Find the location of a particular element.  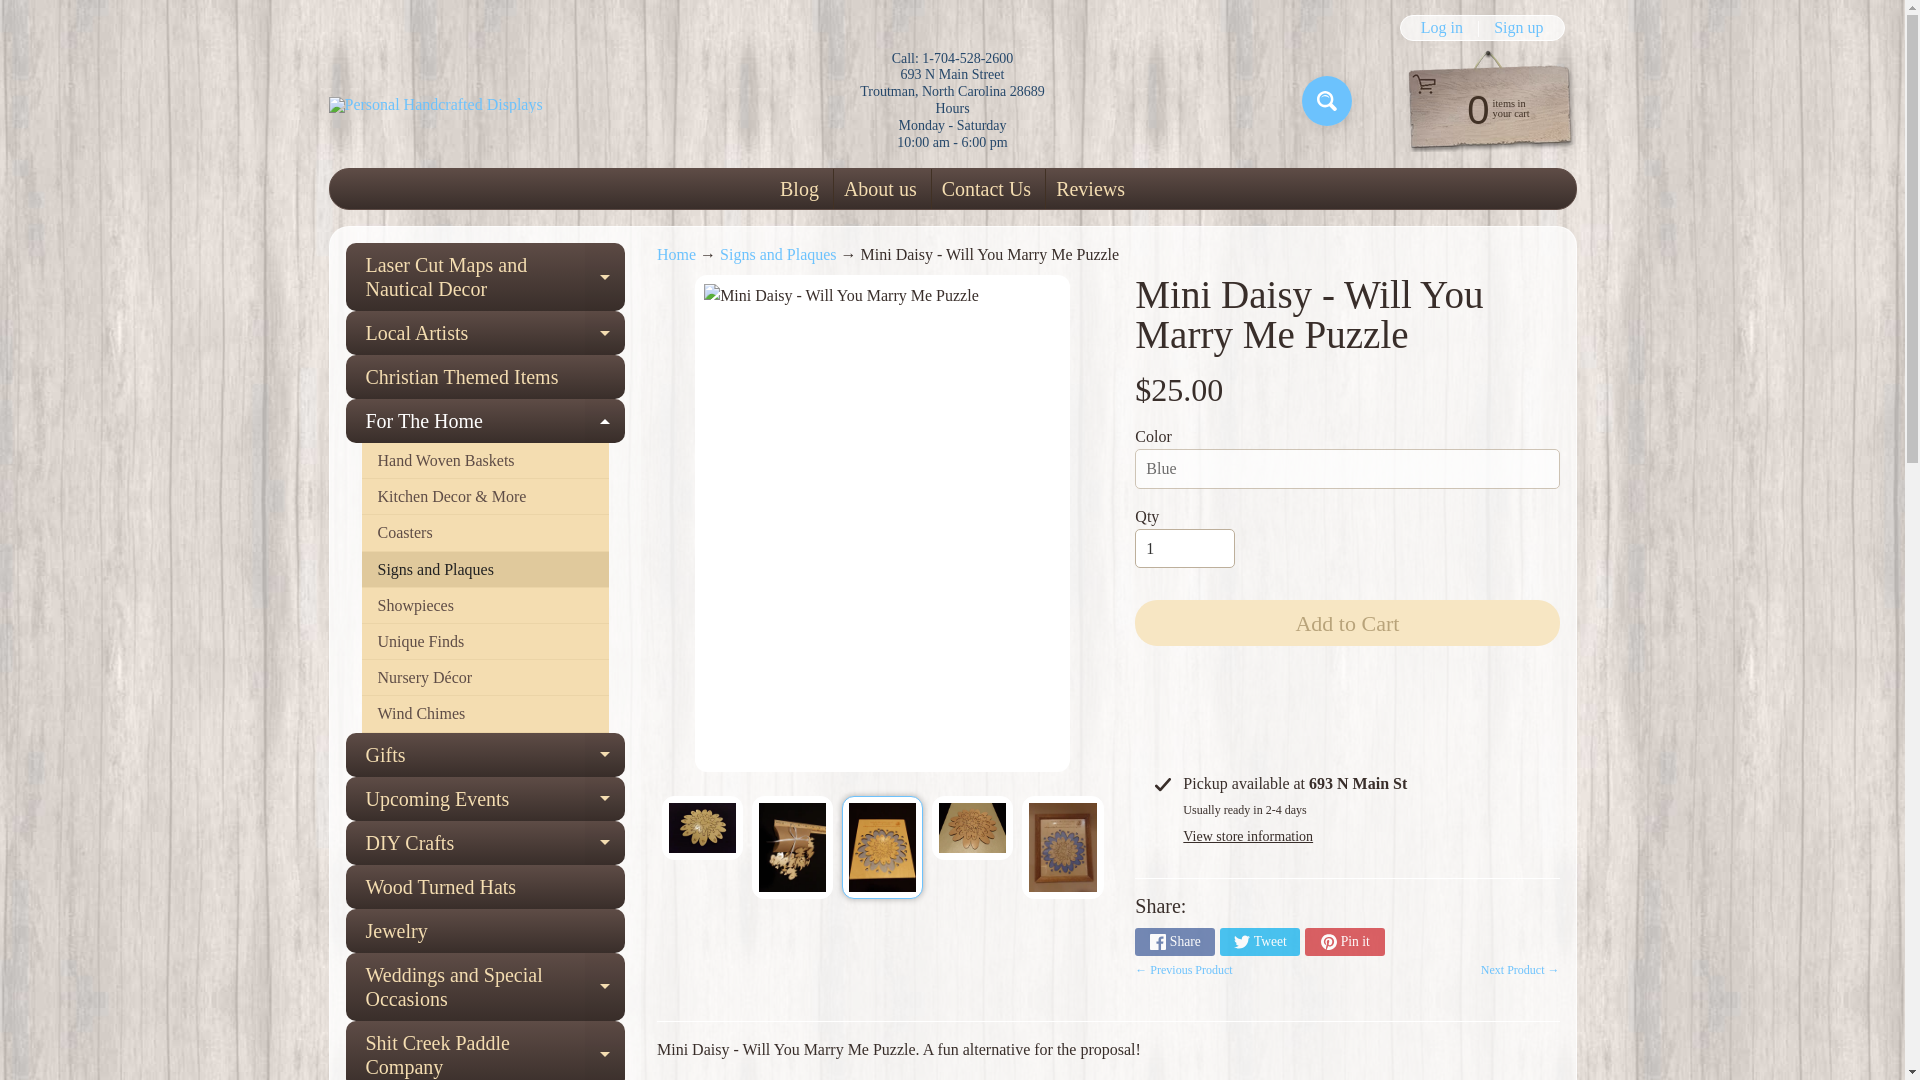

Log in is located at coordinates (986, 188).